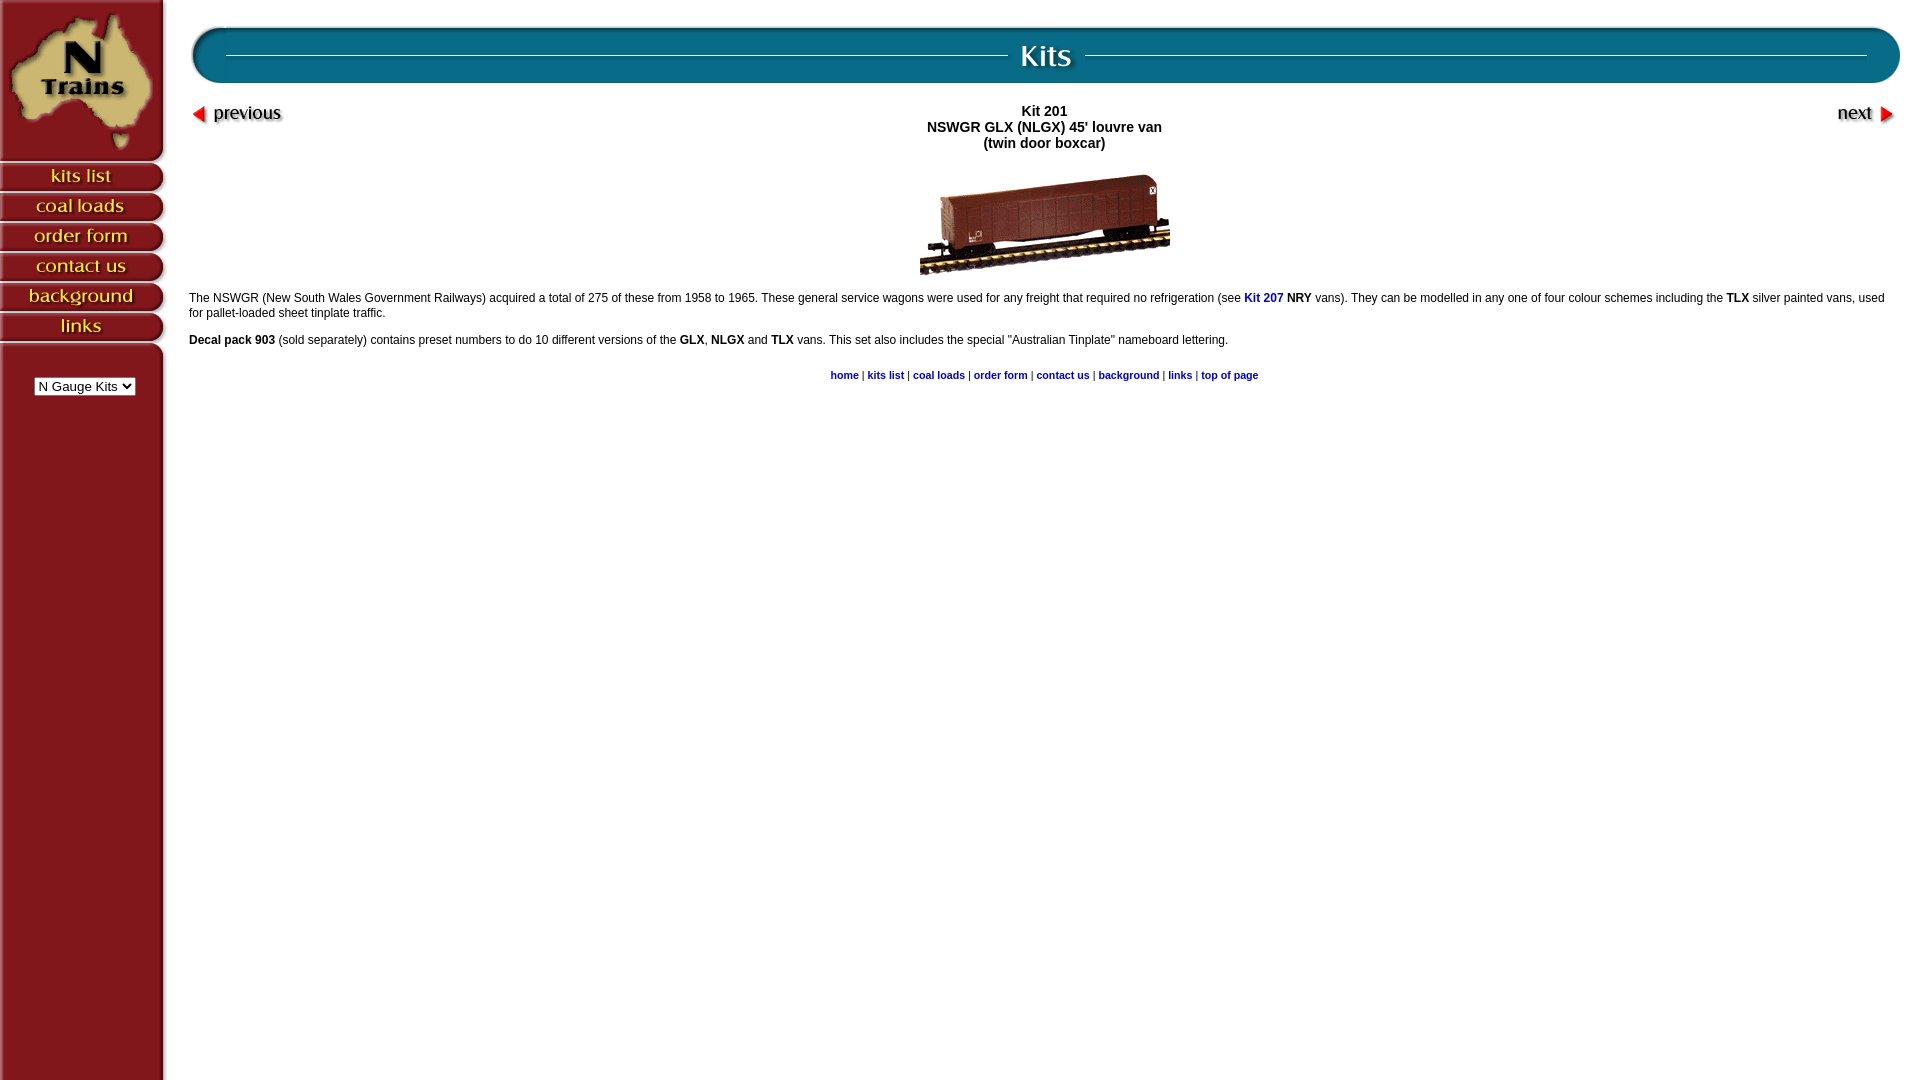 This screenshot has width=1920, height=1080. Describe the element at coordinates (1180, 375) in the screenshot. I see `links` at that location.